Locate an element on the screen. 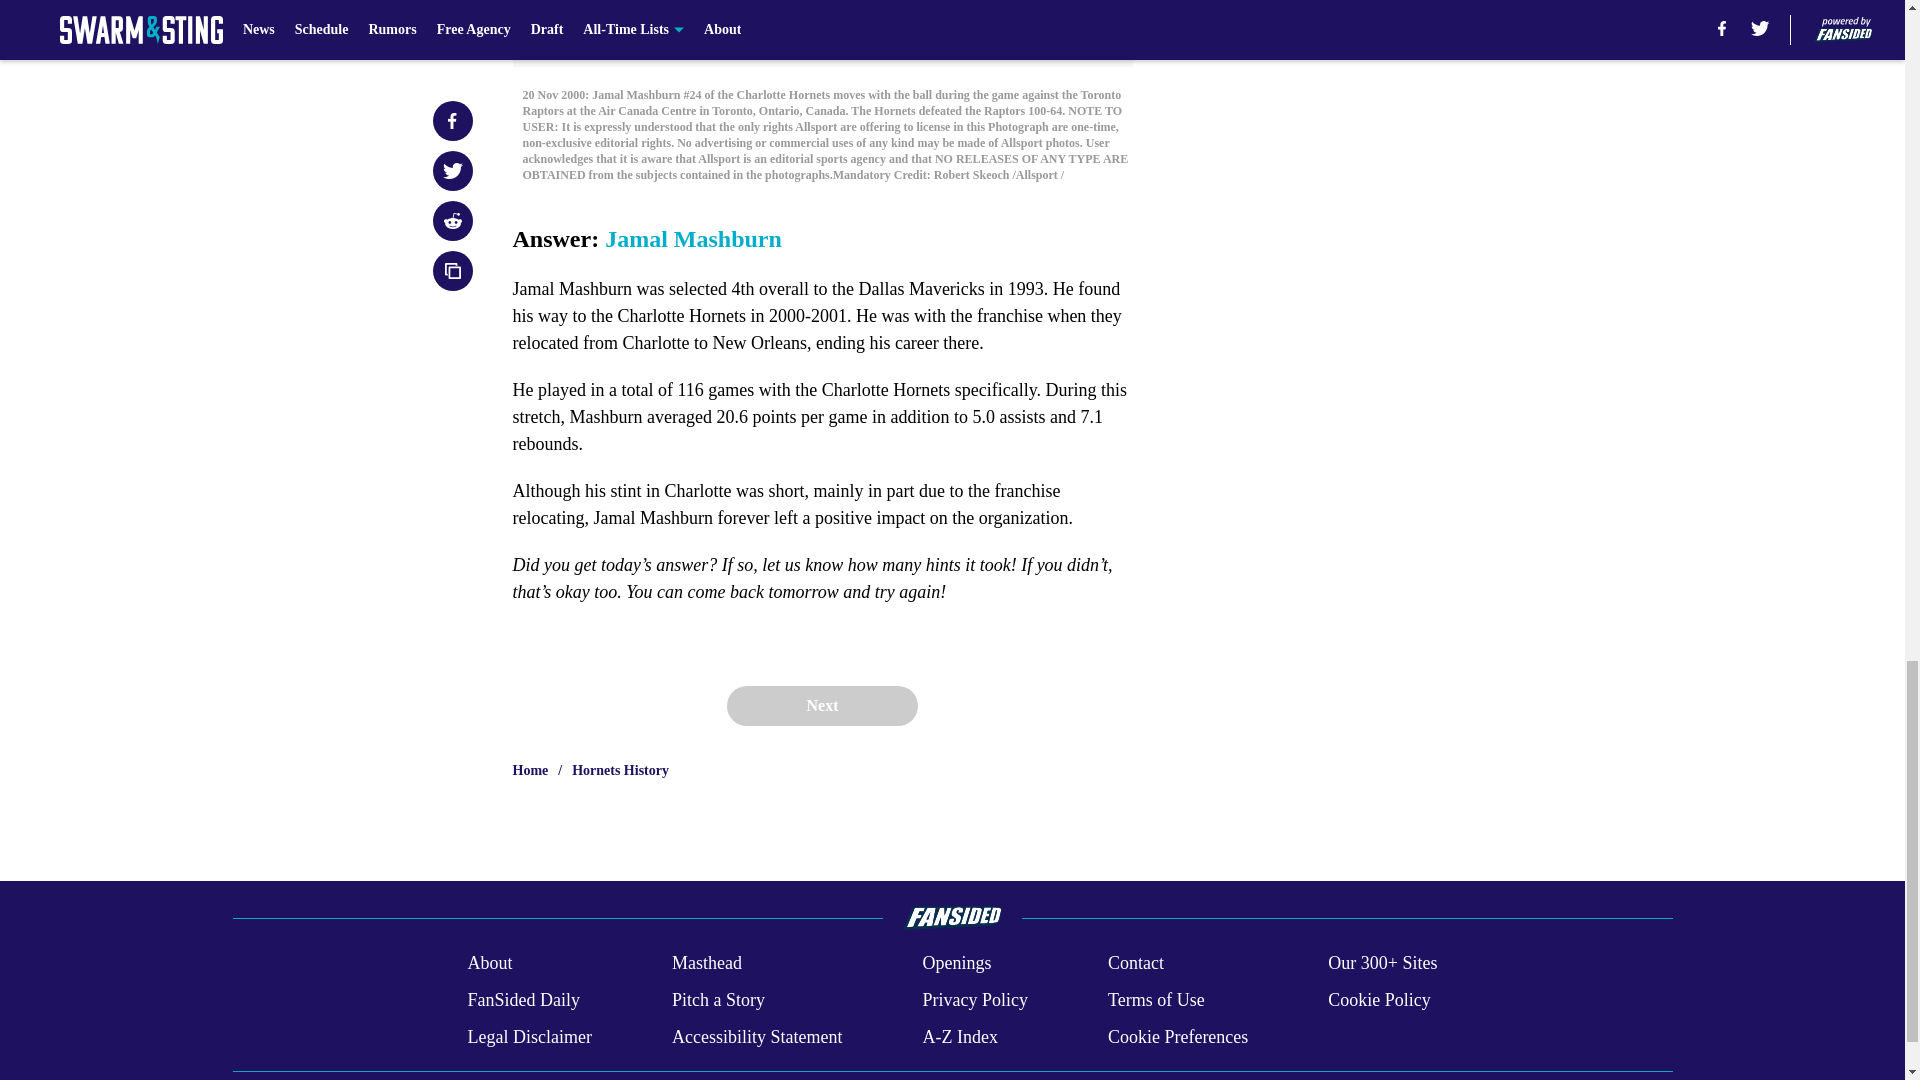 Image resolution: width=1920 pixels, height=1080 pixels. FanSided Daily is located at coordinates (522, 1000).